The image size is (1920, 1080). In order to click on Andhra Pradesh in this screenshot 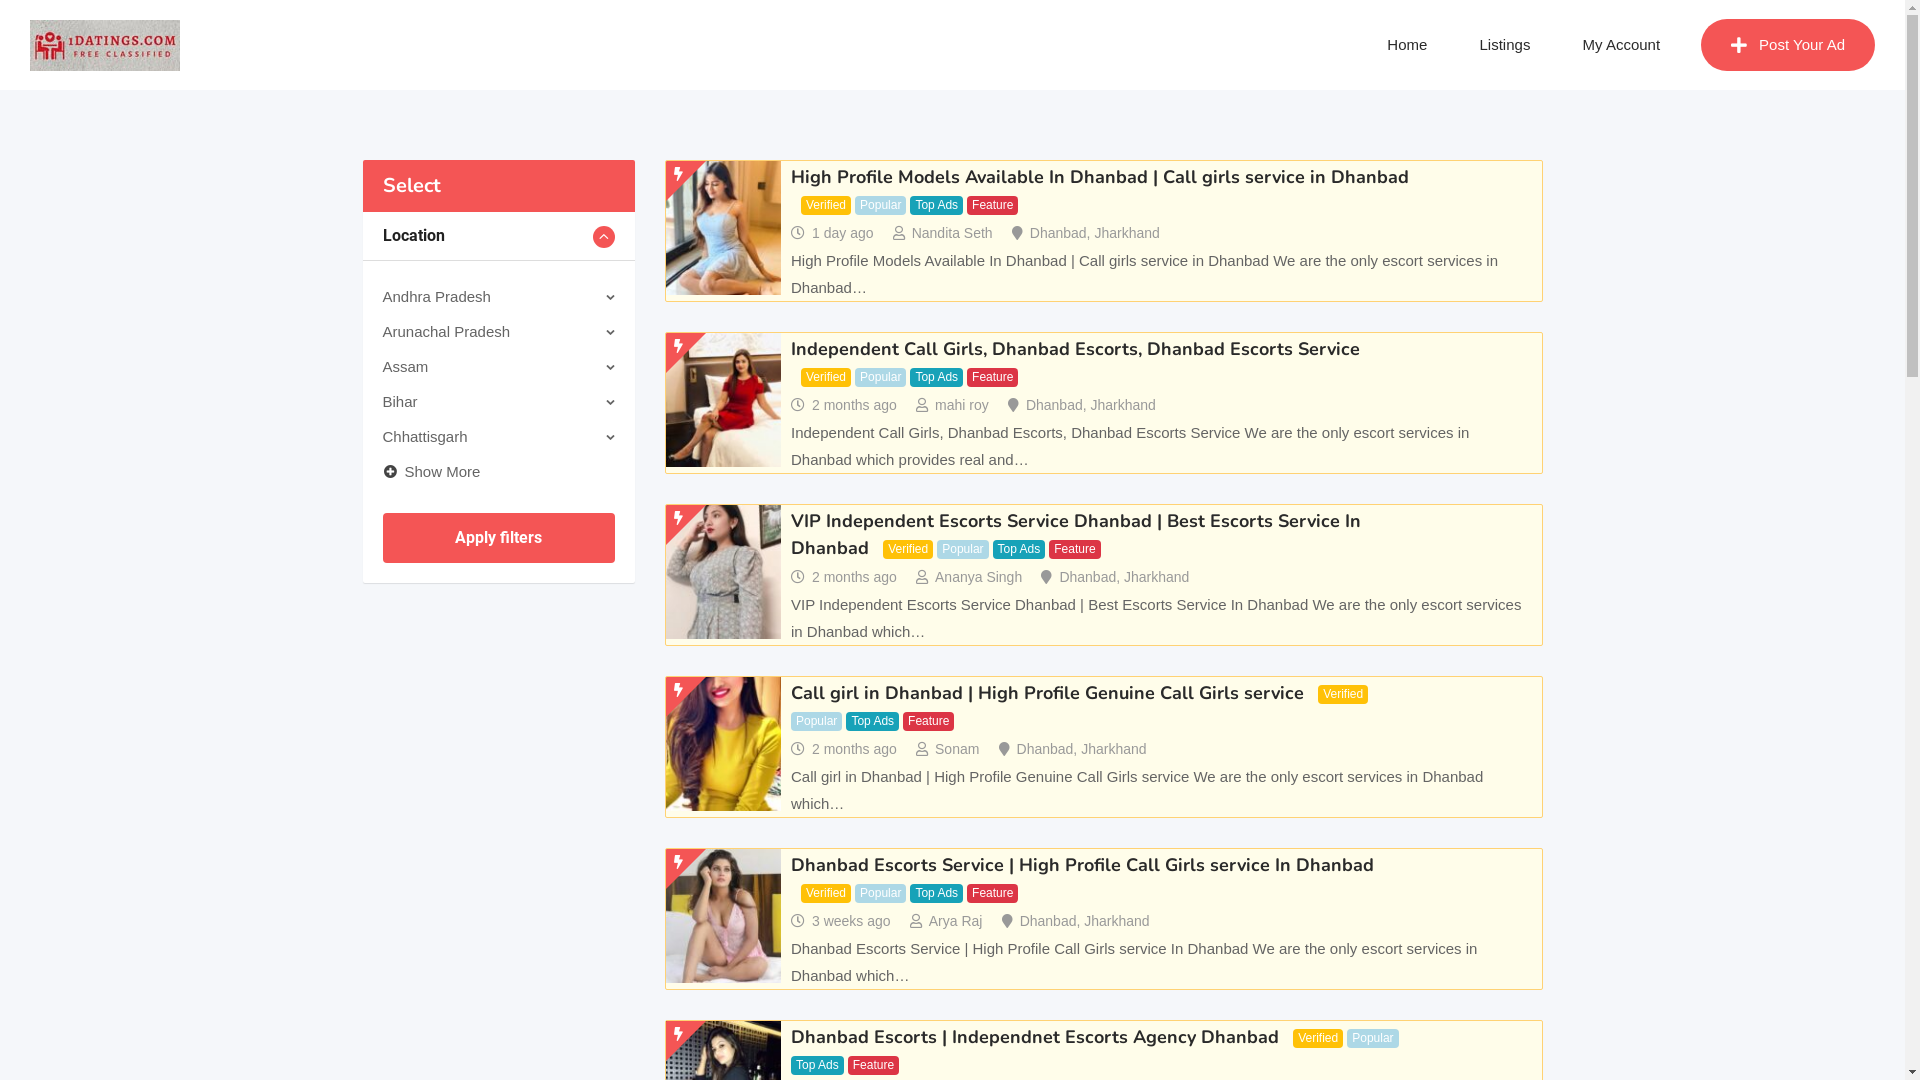, I will do `click(436, 296)`.